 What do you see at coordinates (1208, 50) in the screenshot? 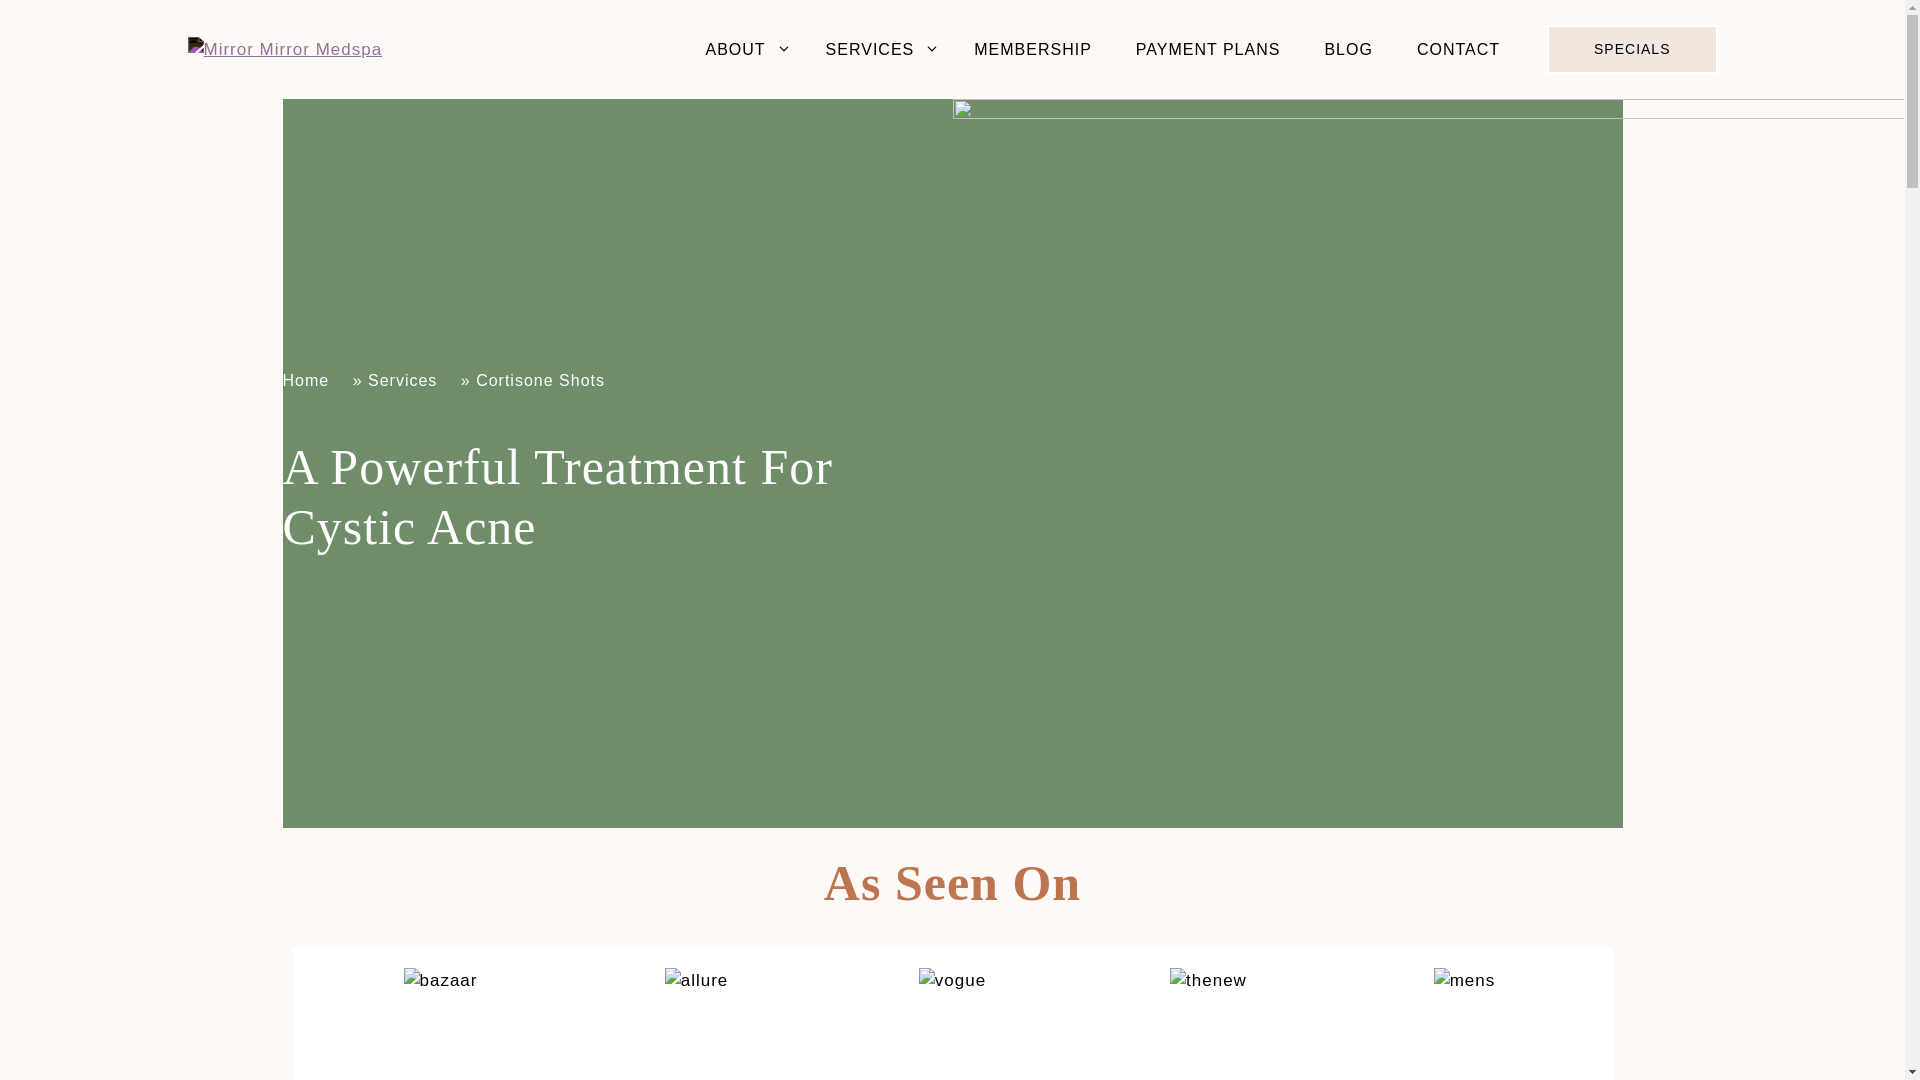
I see `PAYMENT PLANS` at bounding box center [1208, 50].